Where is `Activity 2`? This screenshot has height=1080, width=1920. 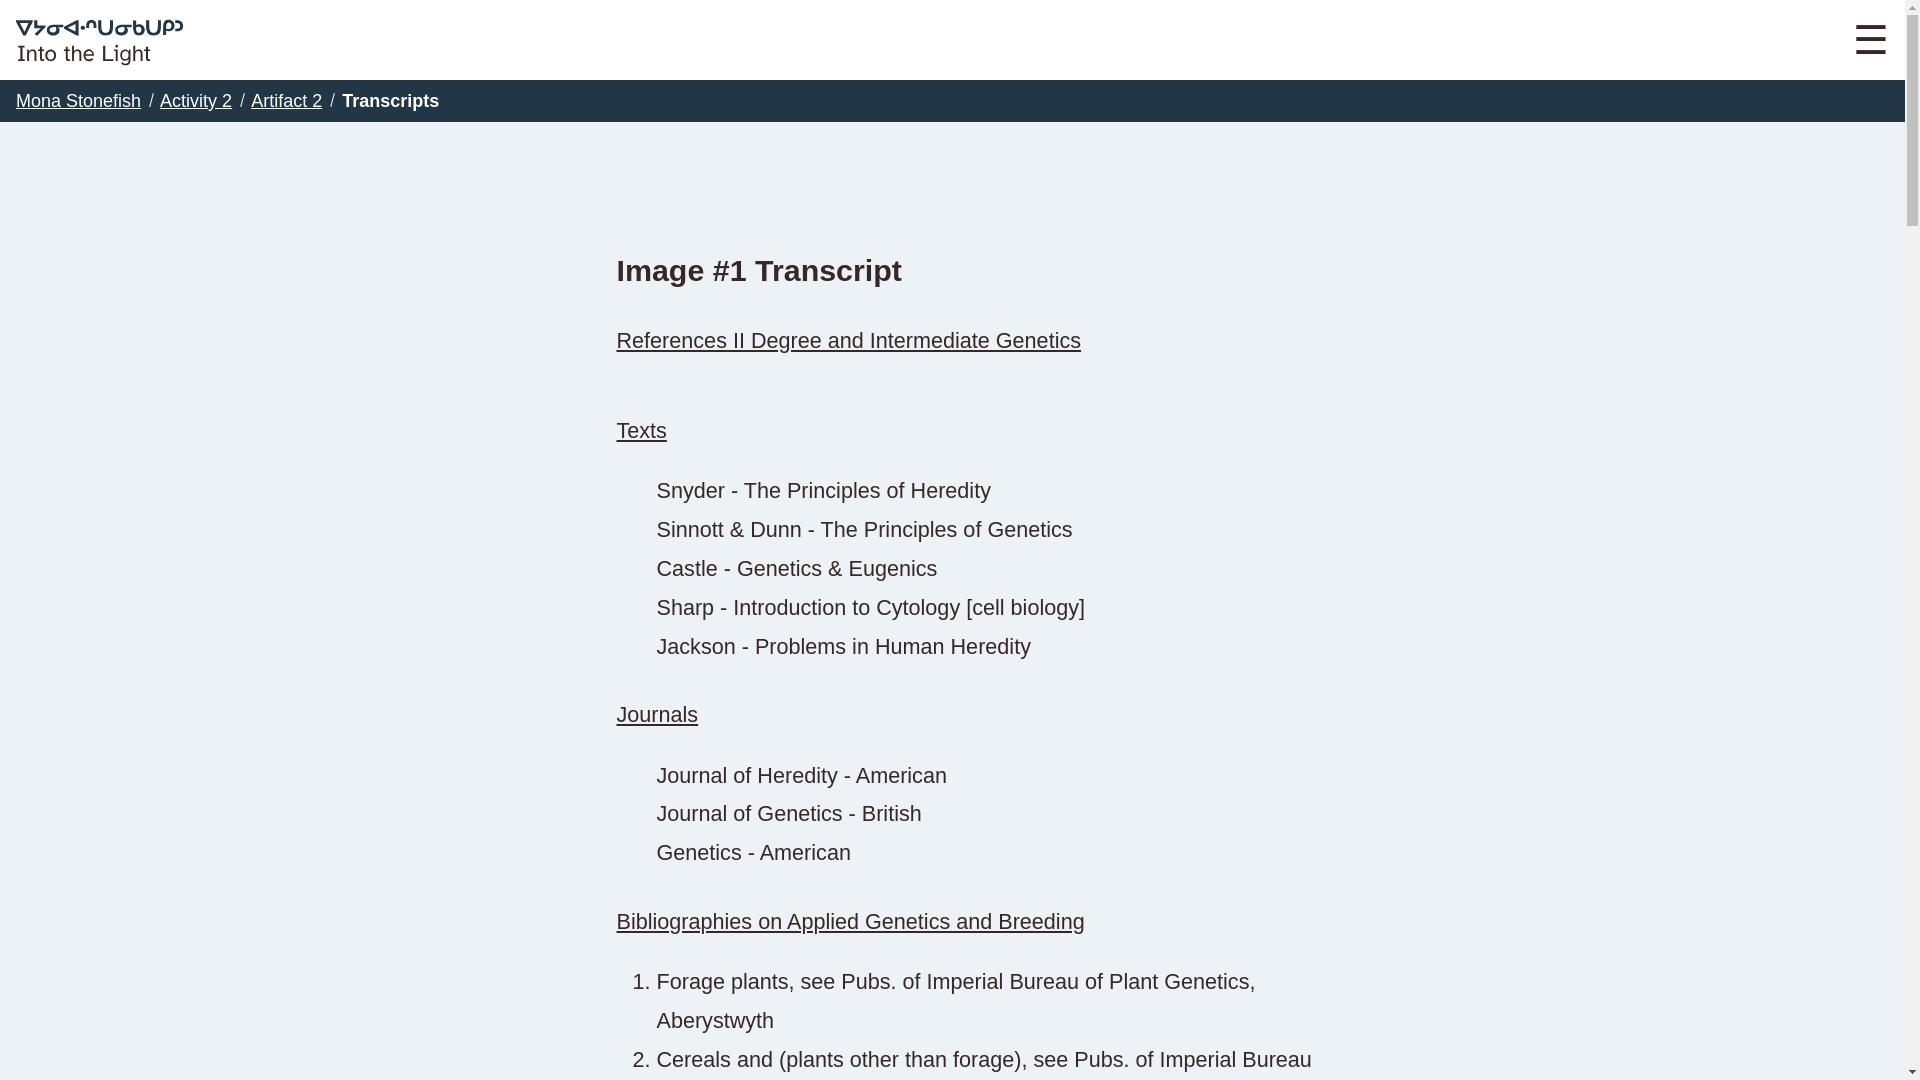
Activity 2 is located at coordinates (196, 100).